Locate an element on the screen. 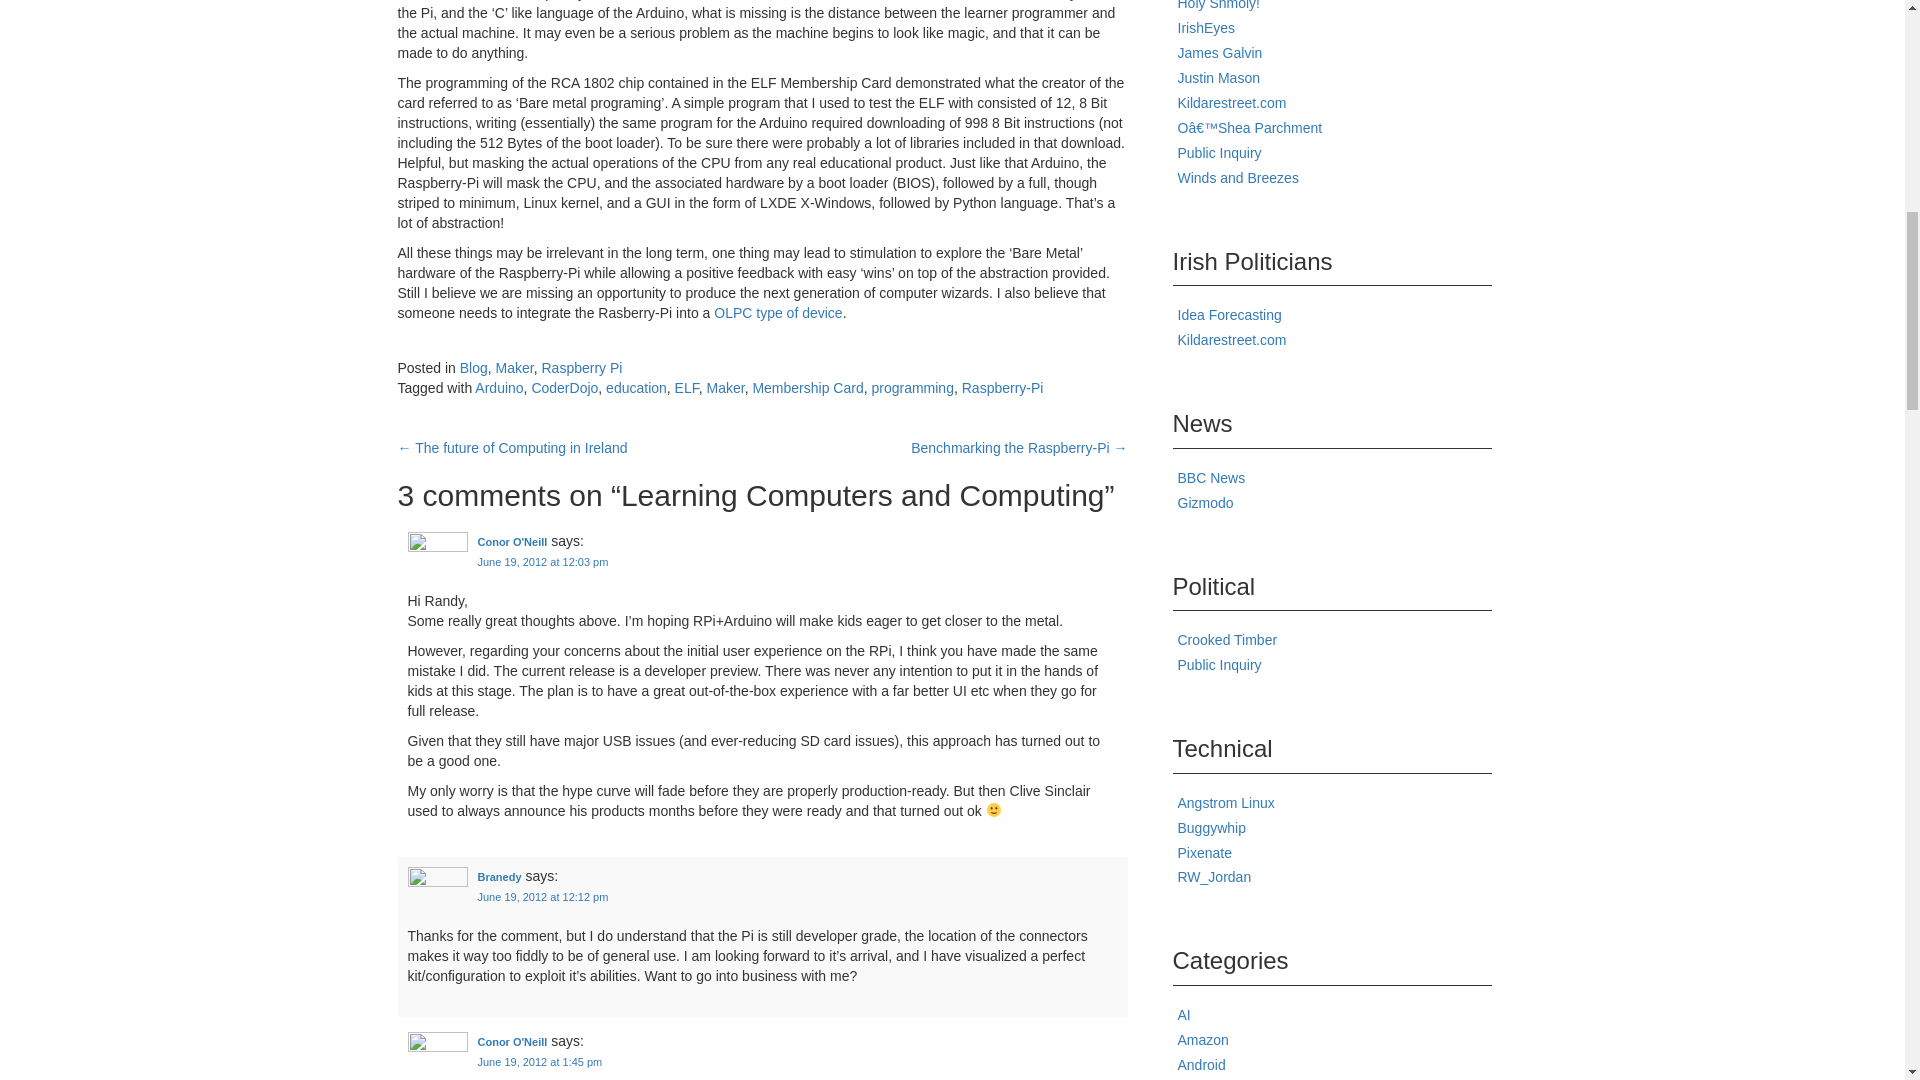 Image resolution: width=1920 pixels, height=1080 pixels. Maker is located at coordinates (725, 388).